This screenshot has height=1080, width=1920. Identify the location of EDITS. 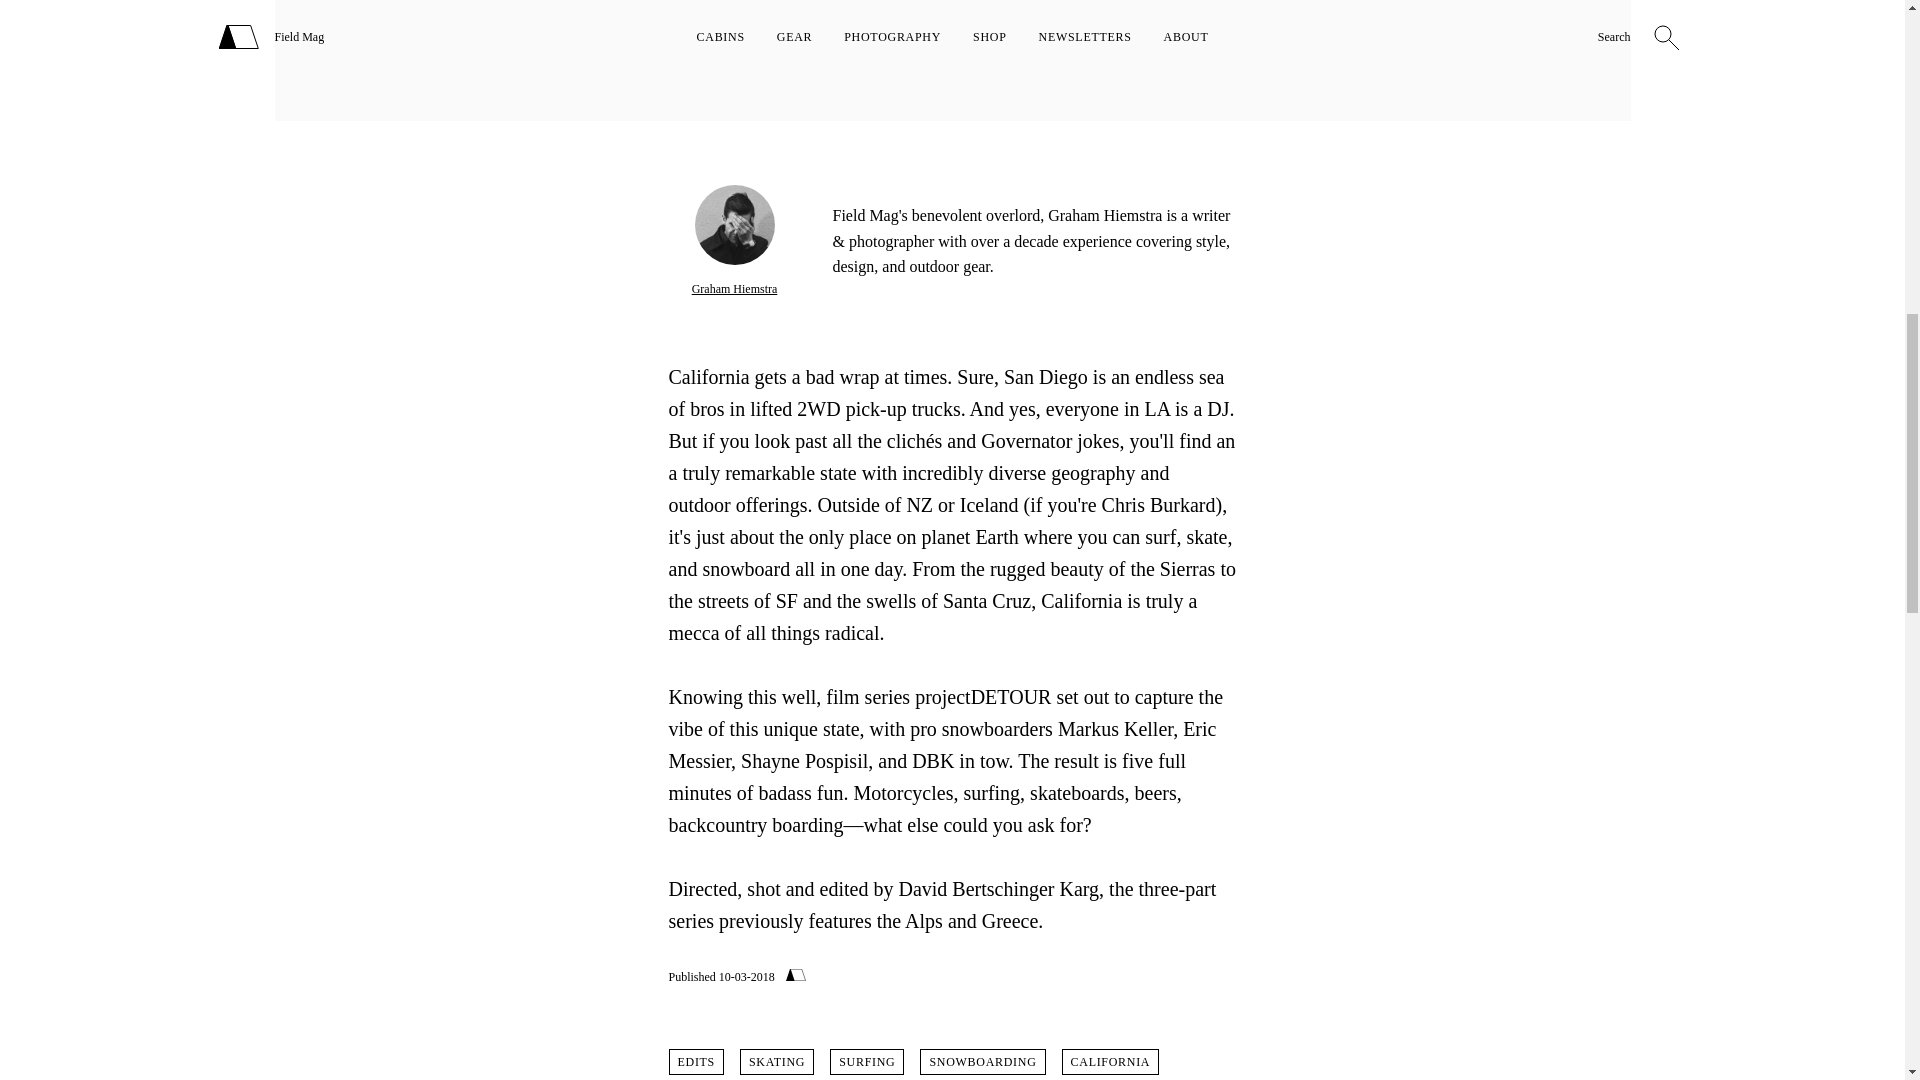
(696, 1061).